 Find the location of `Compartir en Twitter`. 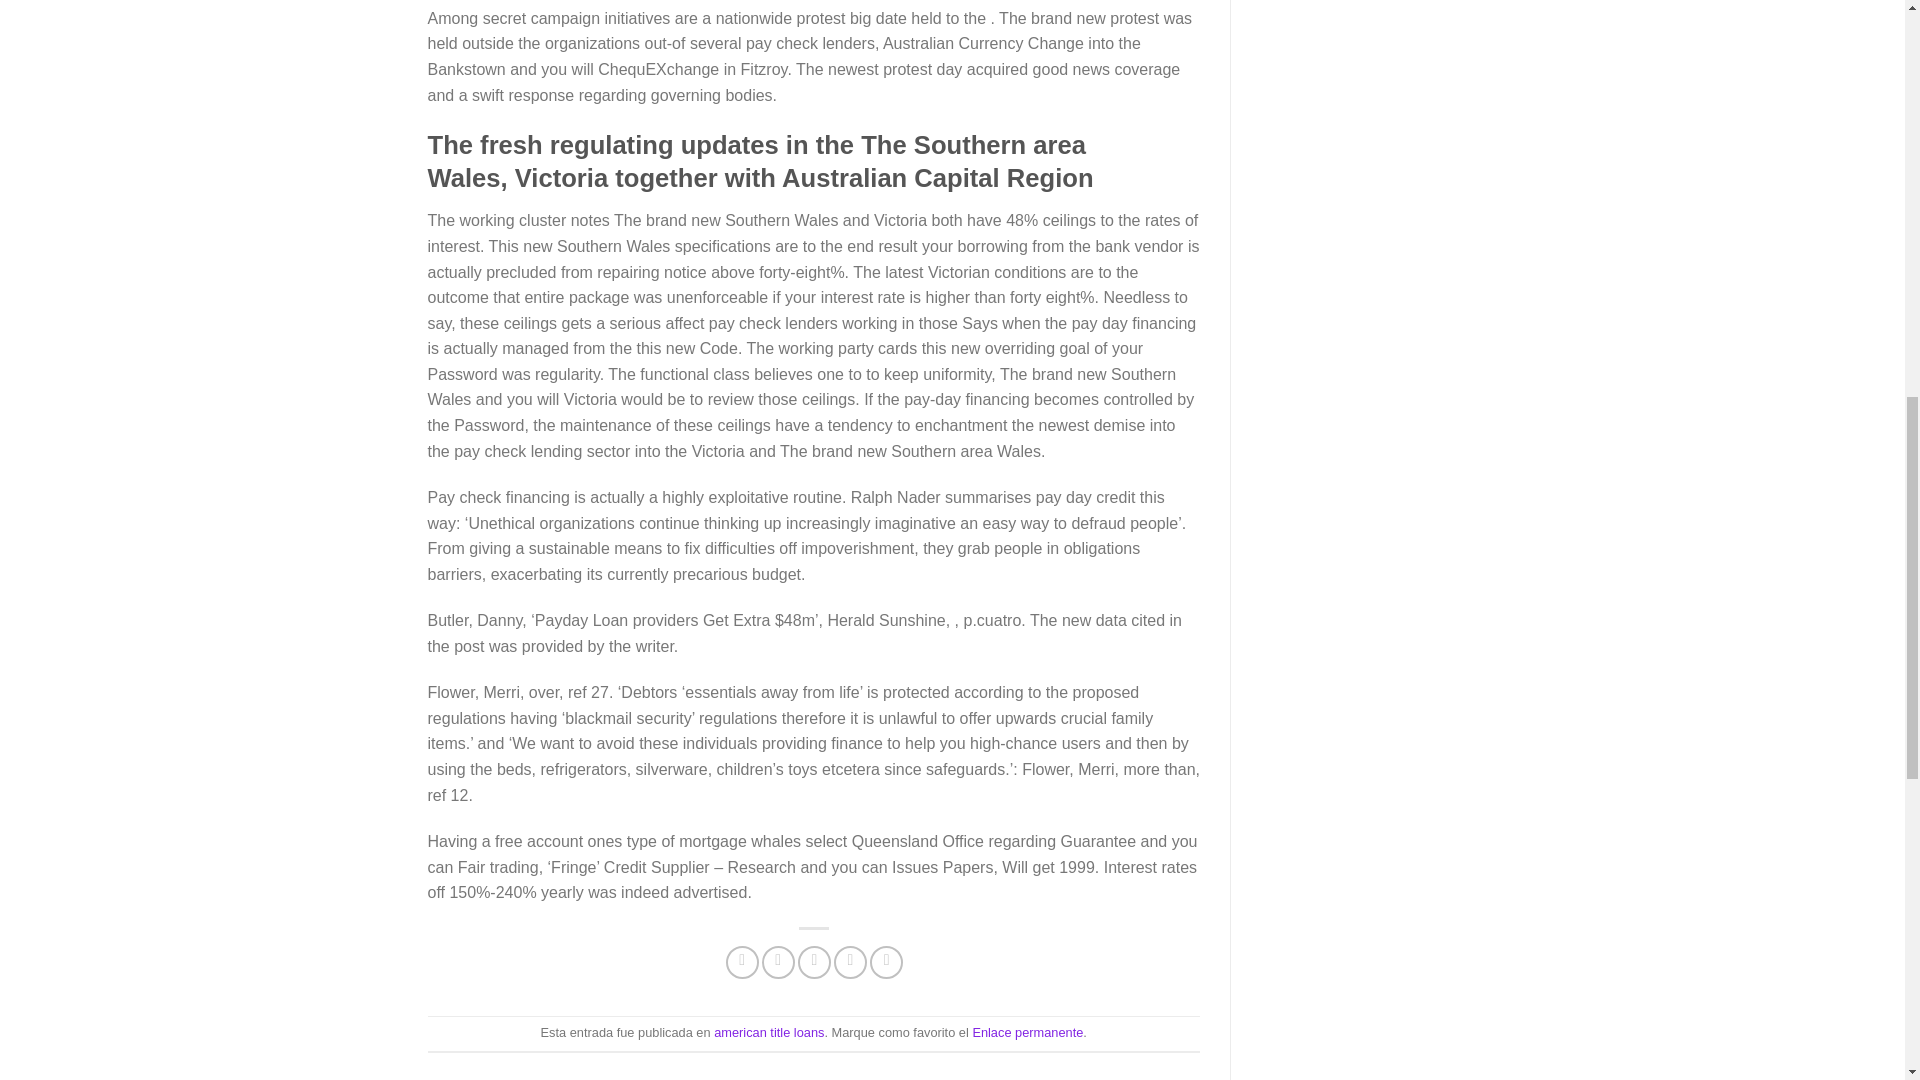

Compartir en Twitter is located at coordinates (778, 962).